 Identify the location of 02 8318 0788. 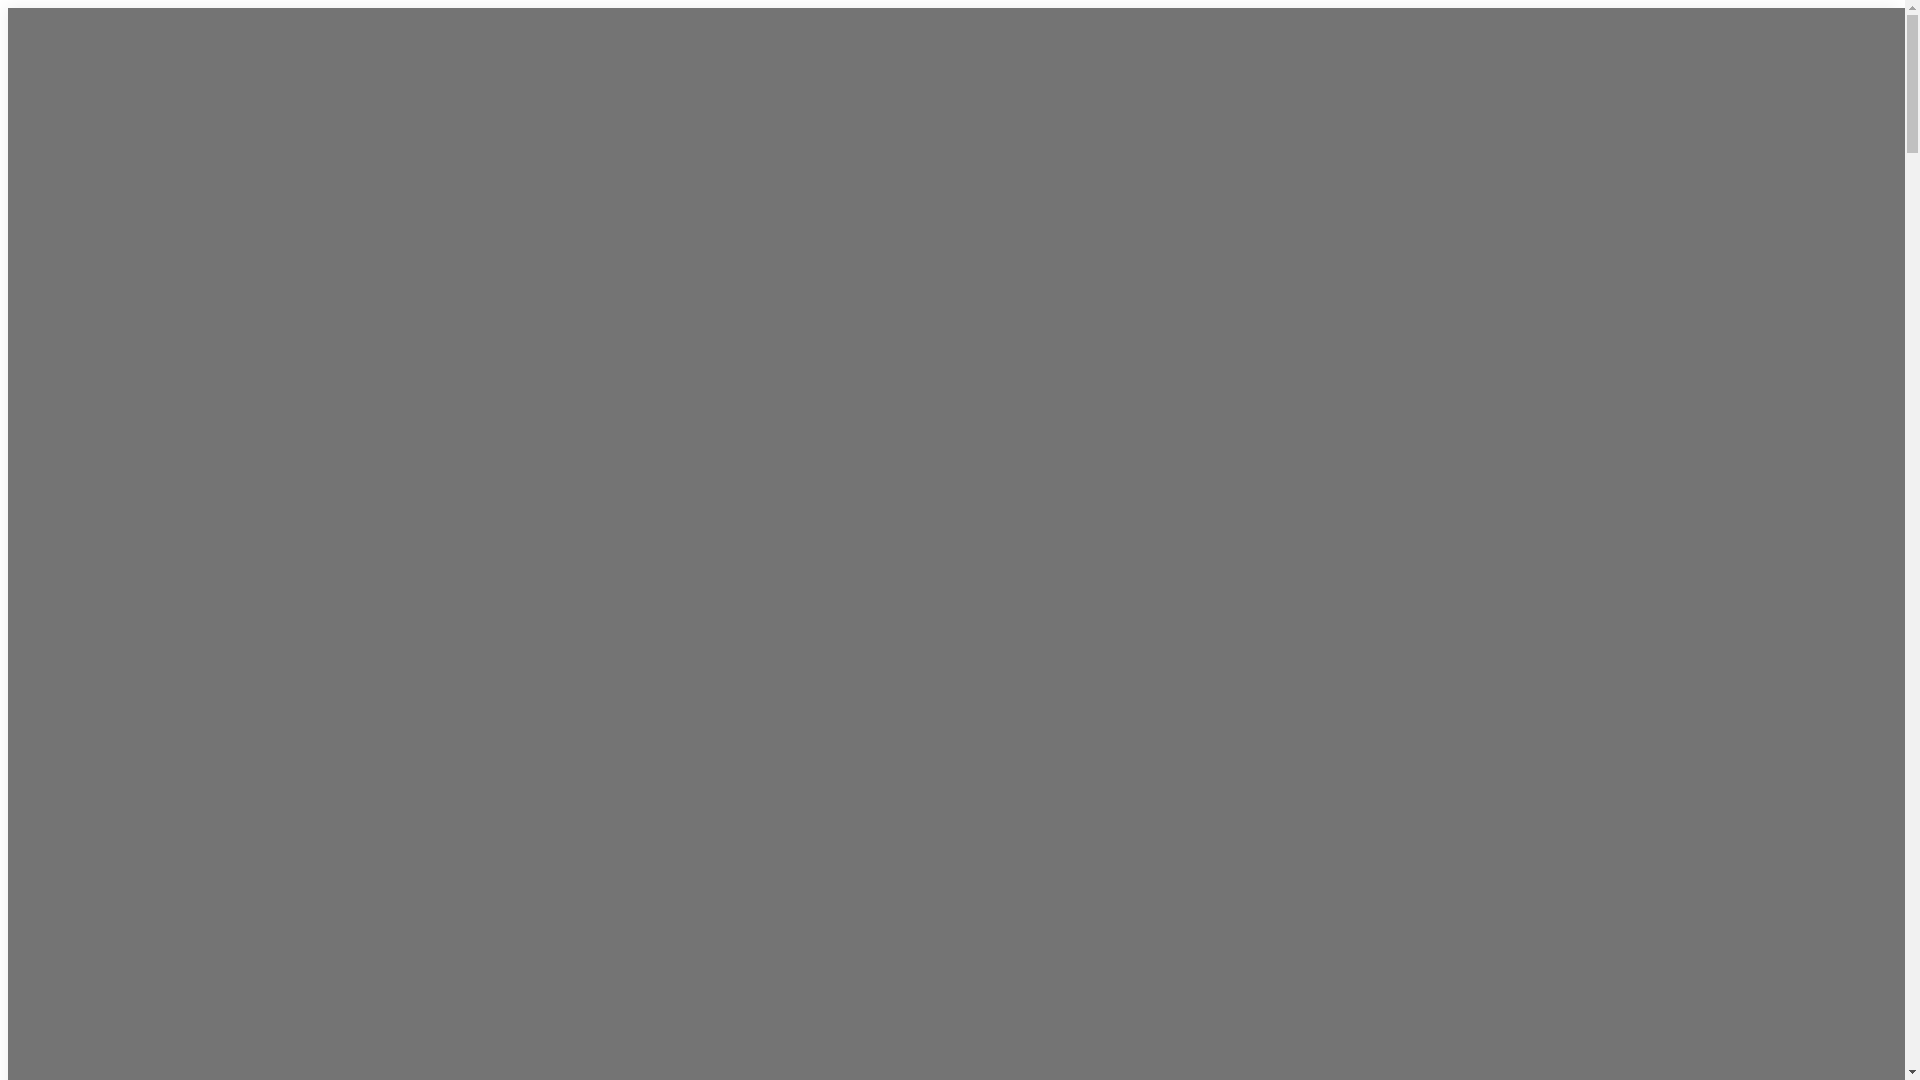
(1211, 654).